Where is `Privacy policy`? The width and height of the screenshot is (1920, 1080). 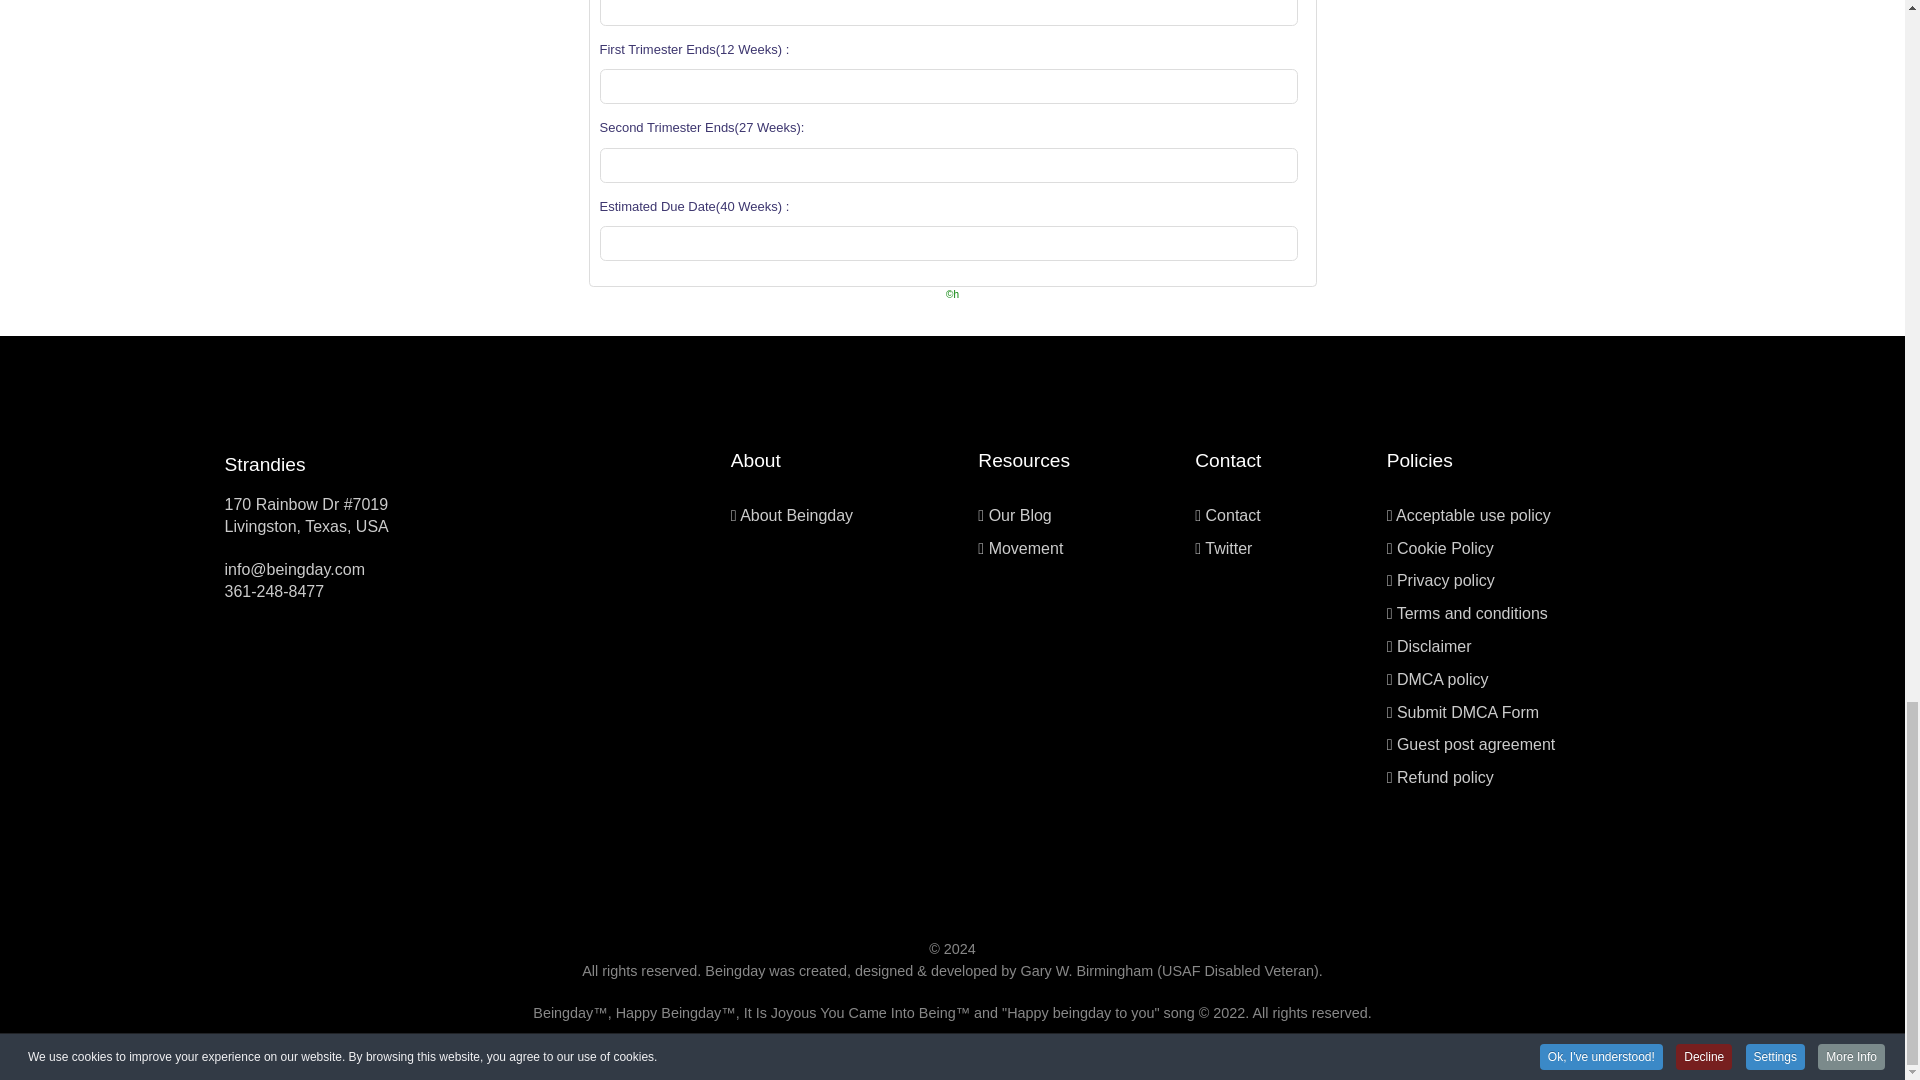 Privacy policy is located at coordinates (1446, 580).